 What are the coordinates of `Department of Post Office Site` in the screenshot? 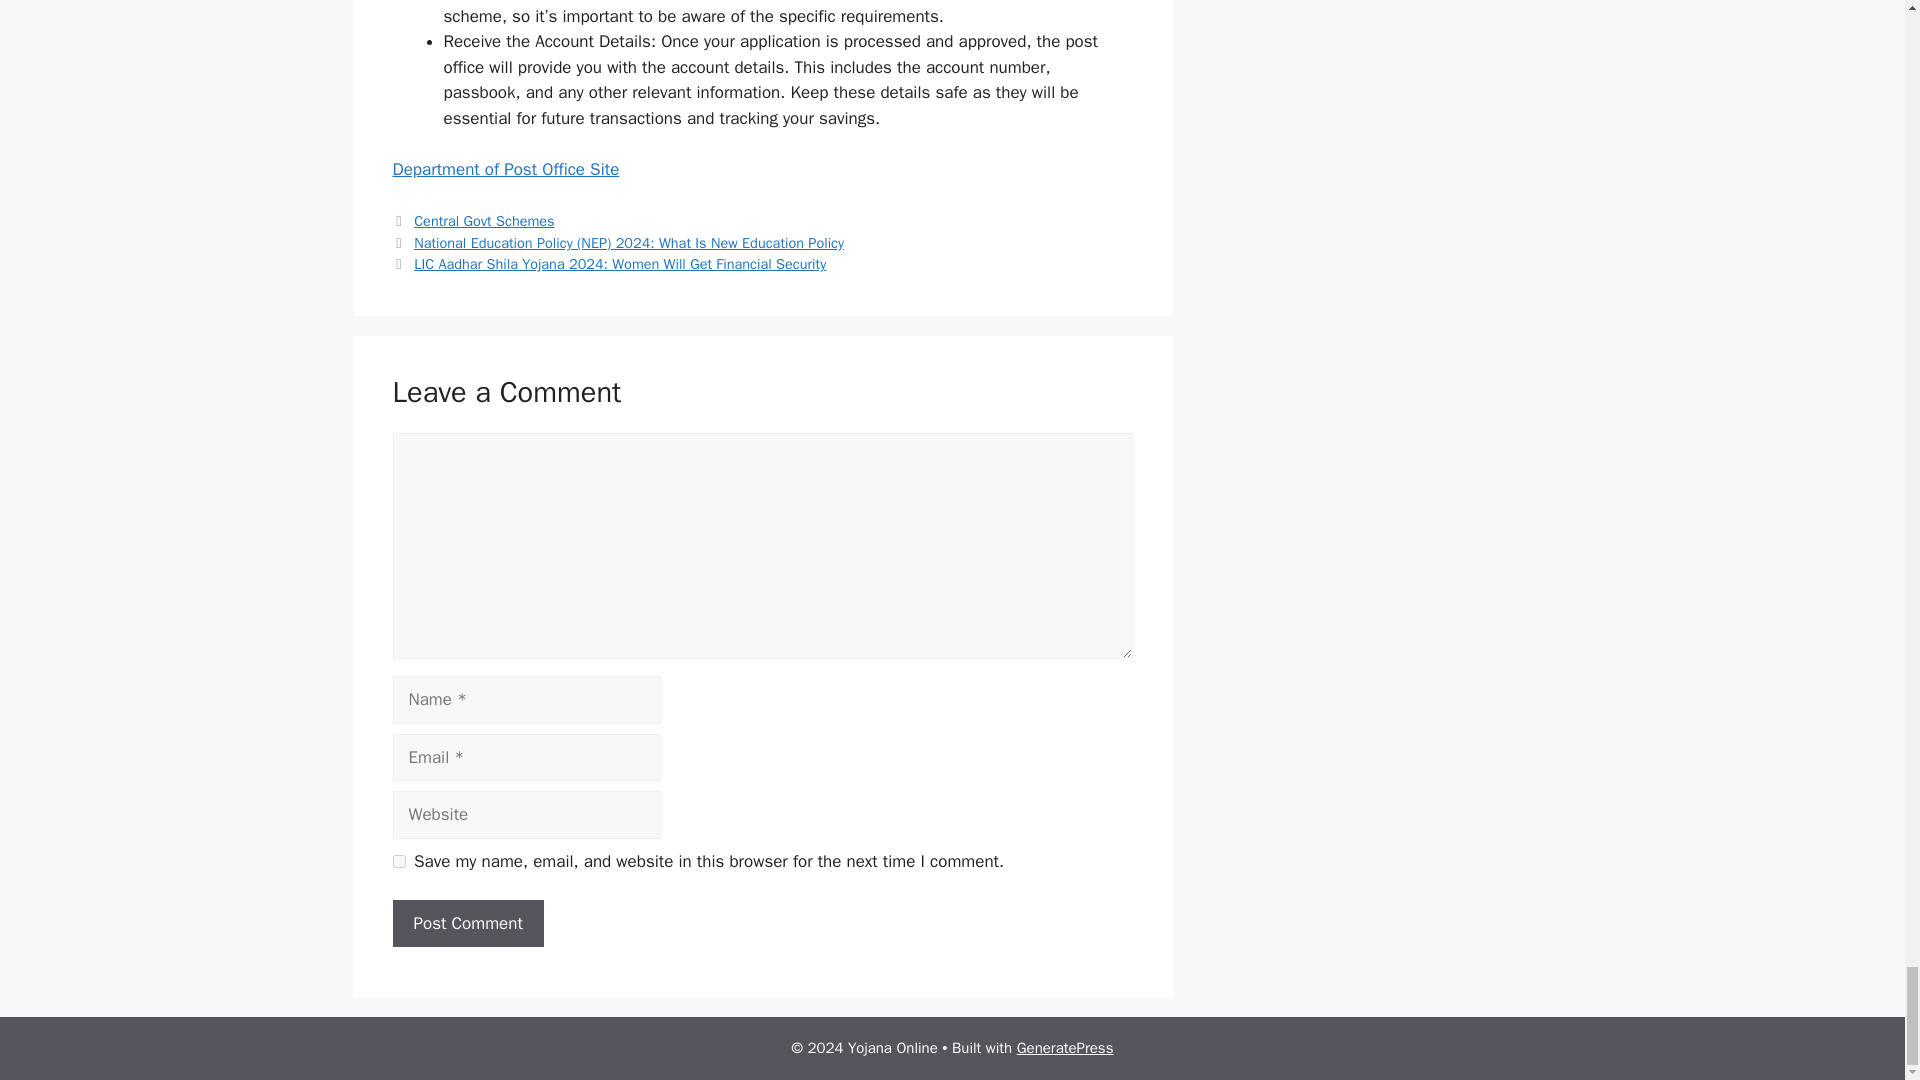 It's located at (504, 169).